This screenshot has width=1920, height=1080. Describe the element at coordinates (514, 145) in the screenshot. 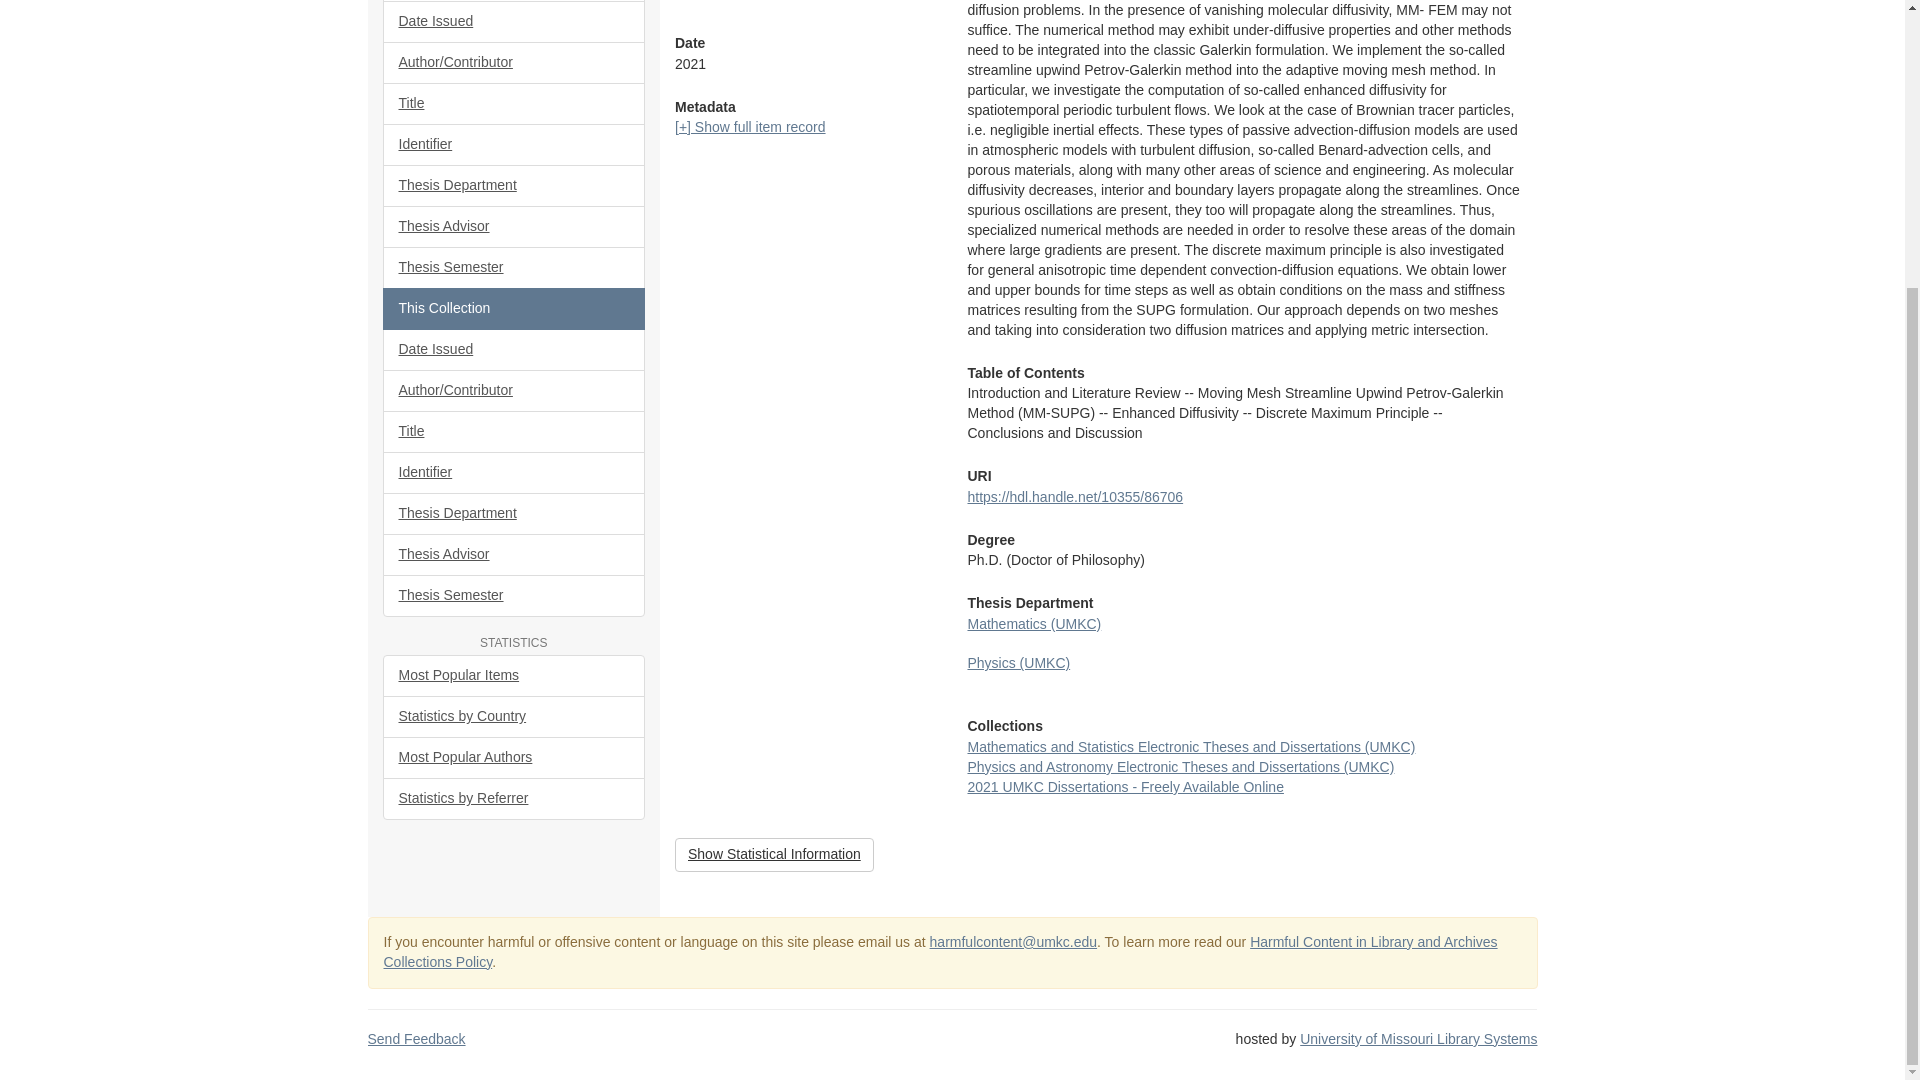

I see `Identifier` at that location.